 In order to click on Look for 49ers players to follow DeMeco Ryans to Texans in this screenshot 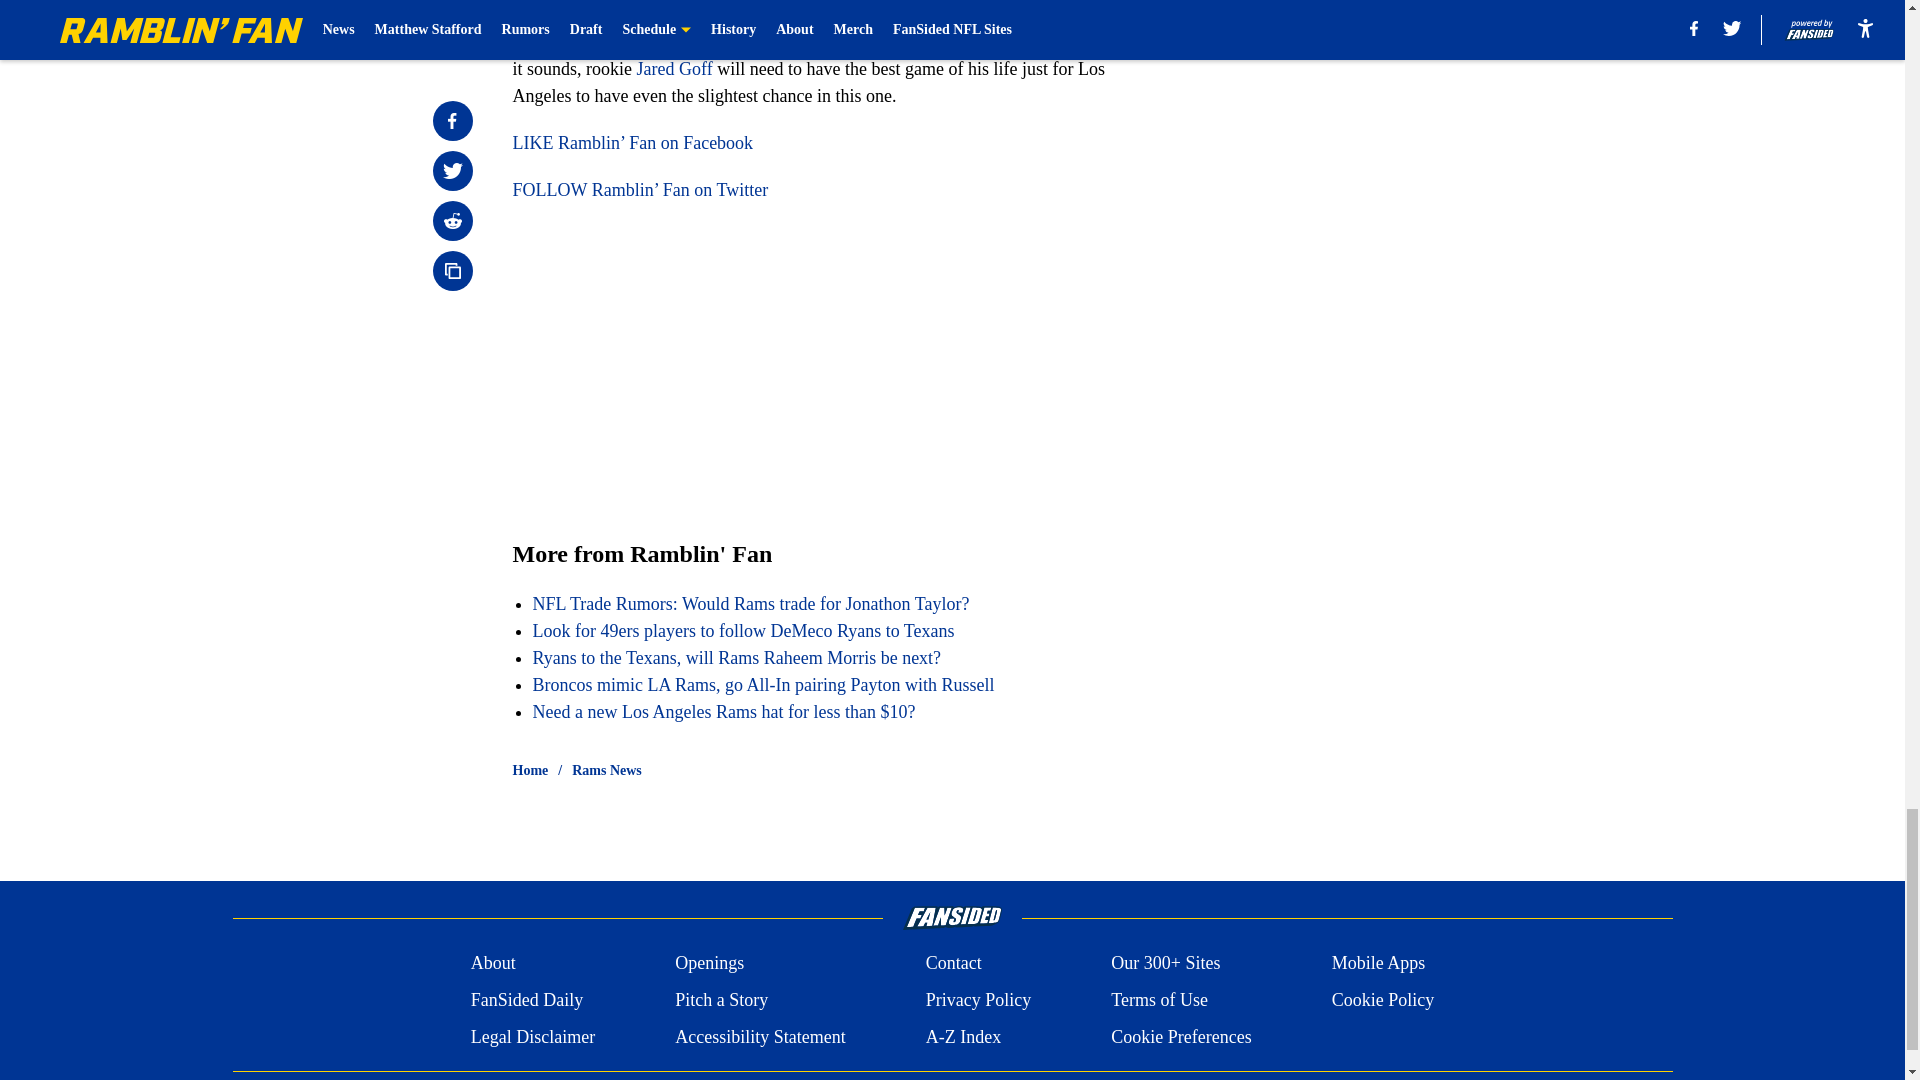, I will do `click(742, 631)`.